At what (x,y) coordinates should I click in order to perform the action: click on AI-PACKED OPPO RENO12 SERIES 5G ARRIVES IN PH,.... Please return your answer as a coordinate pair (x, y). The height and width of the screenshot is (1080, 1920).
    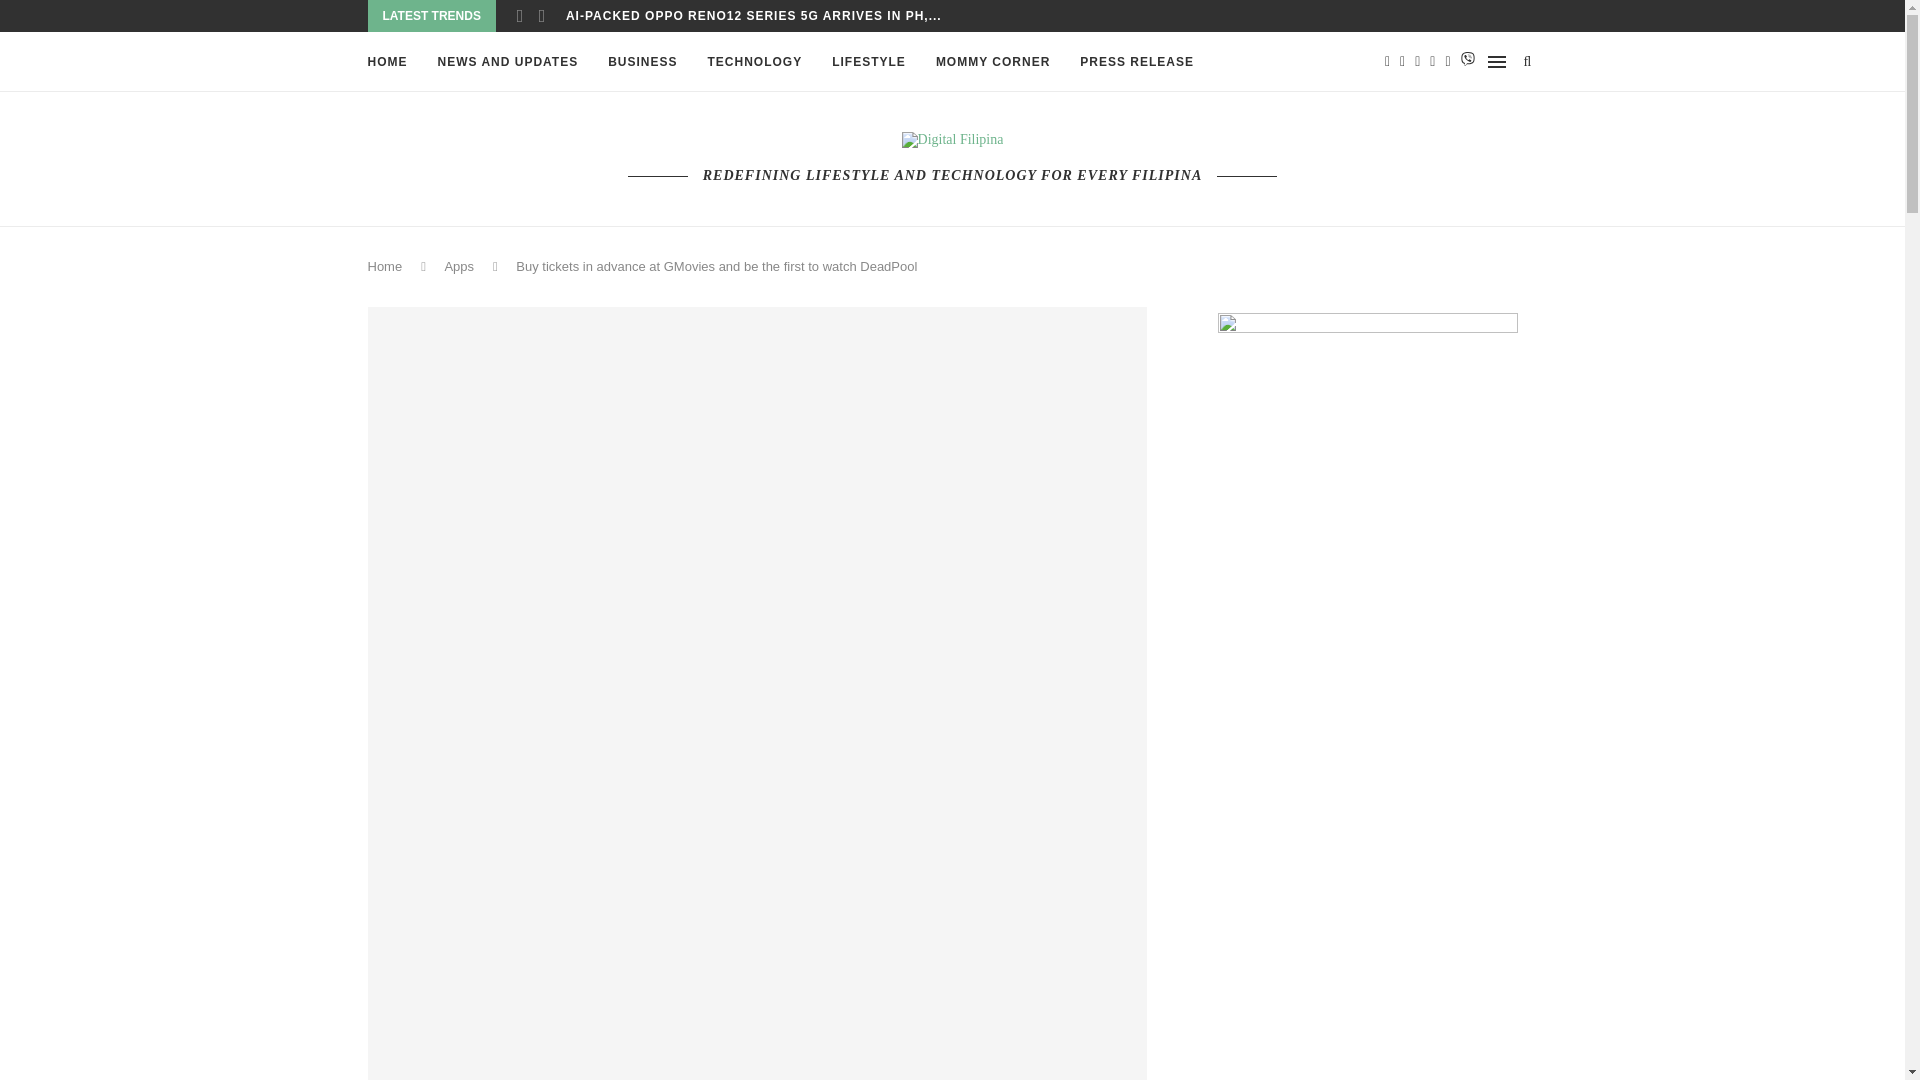
    Looking at the image, I should click on (754, 16).